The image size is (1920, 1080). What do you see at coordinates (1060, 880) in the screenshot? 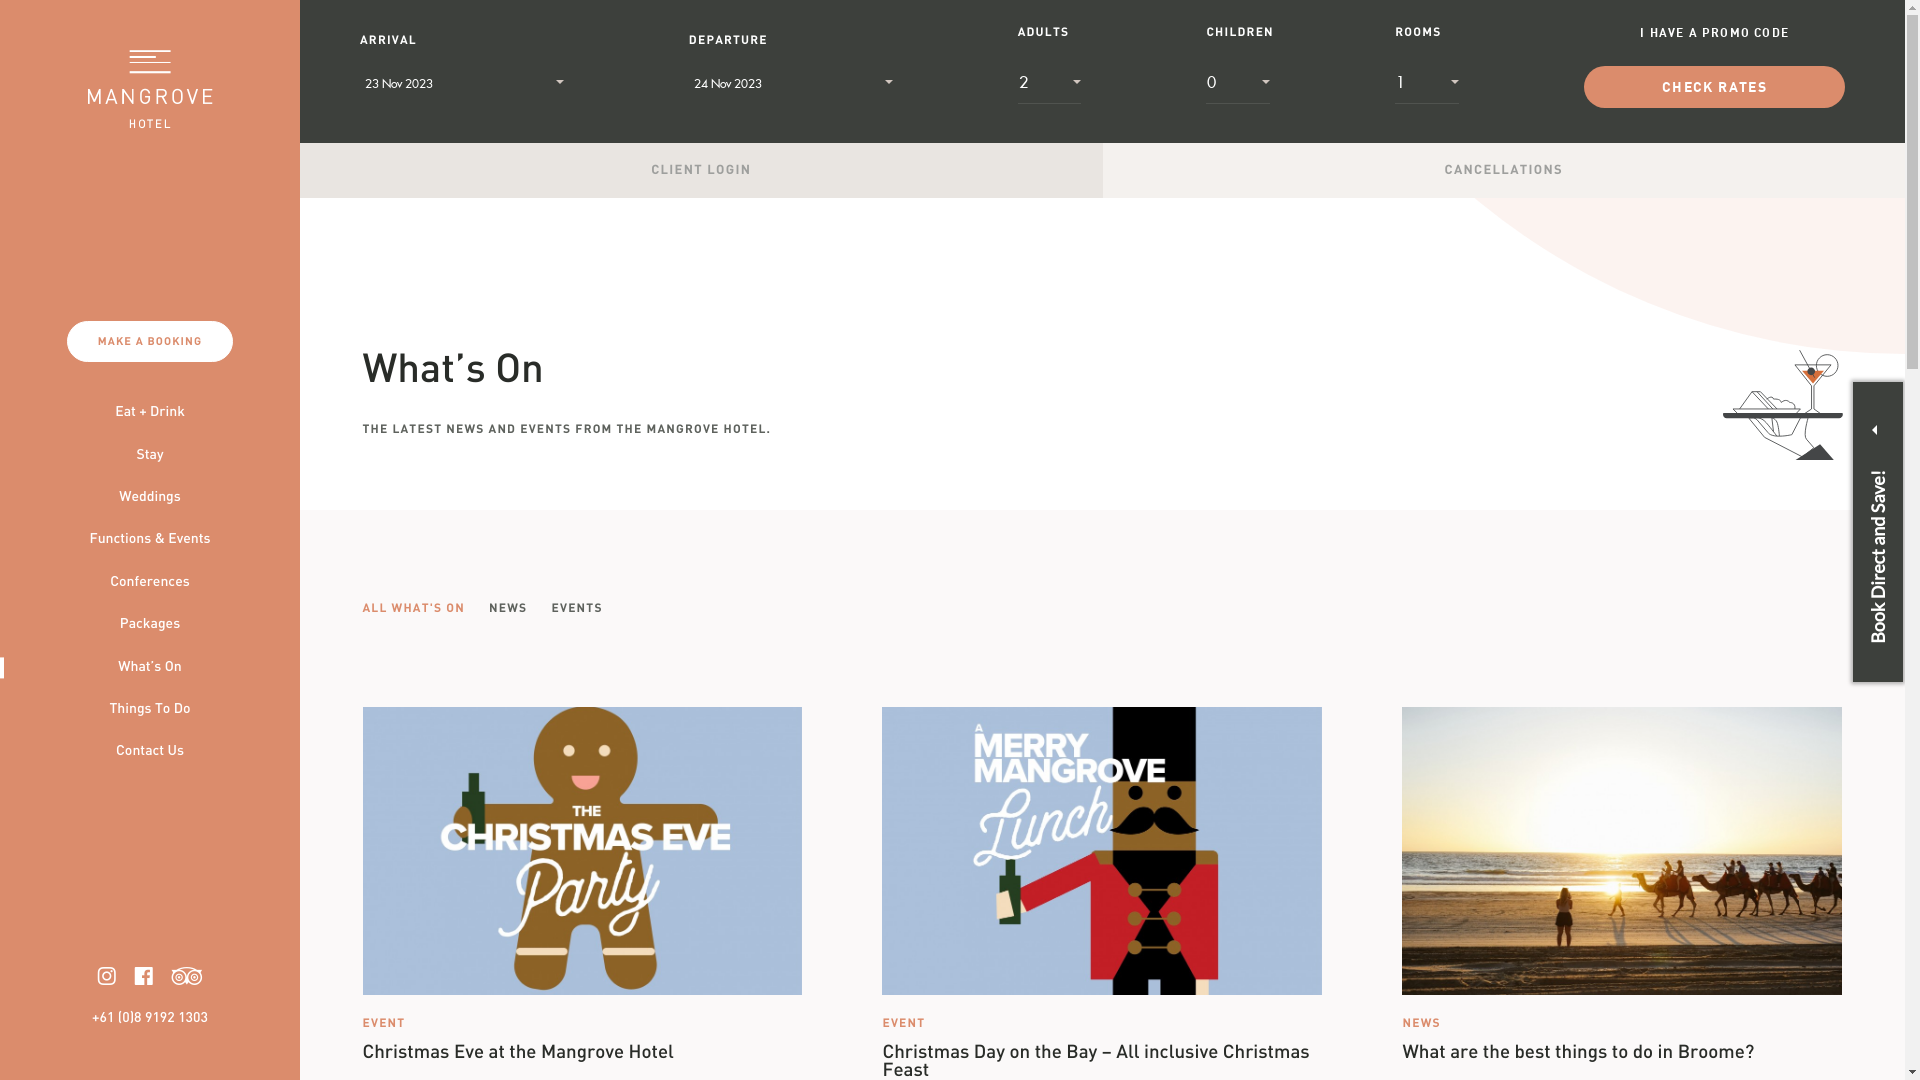
I see `Pier 21` at bounding box center [1060, 880].